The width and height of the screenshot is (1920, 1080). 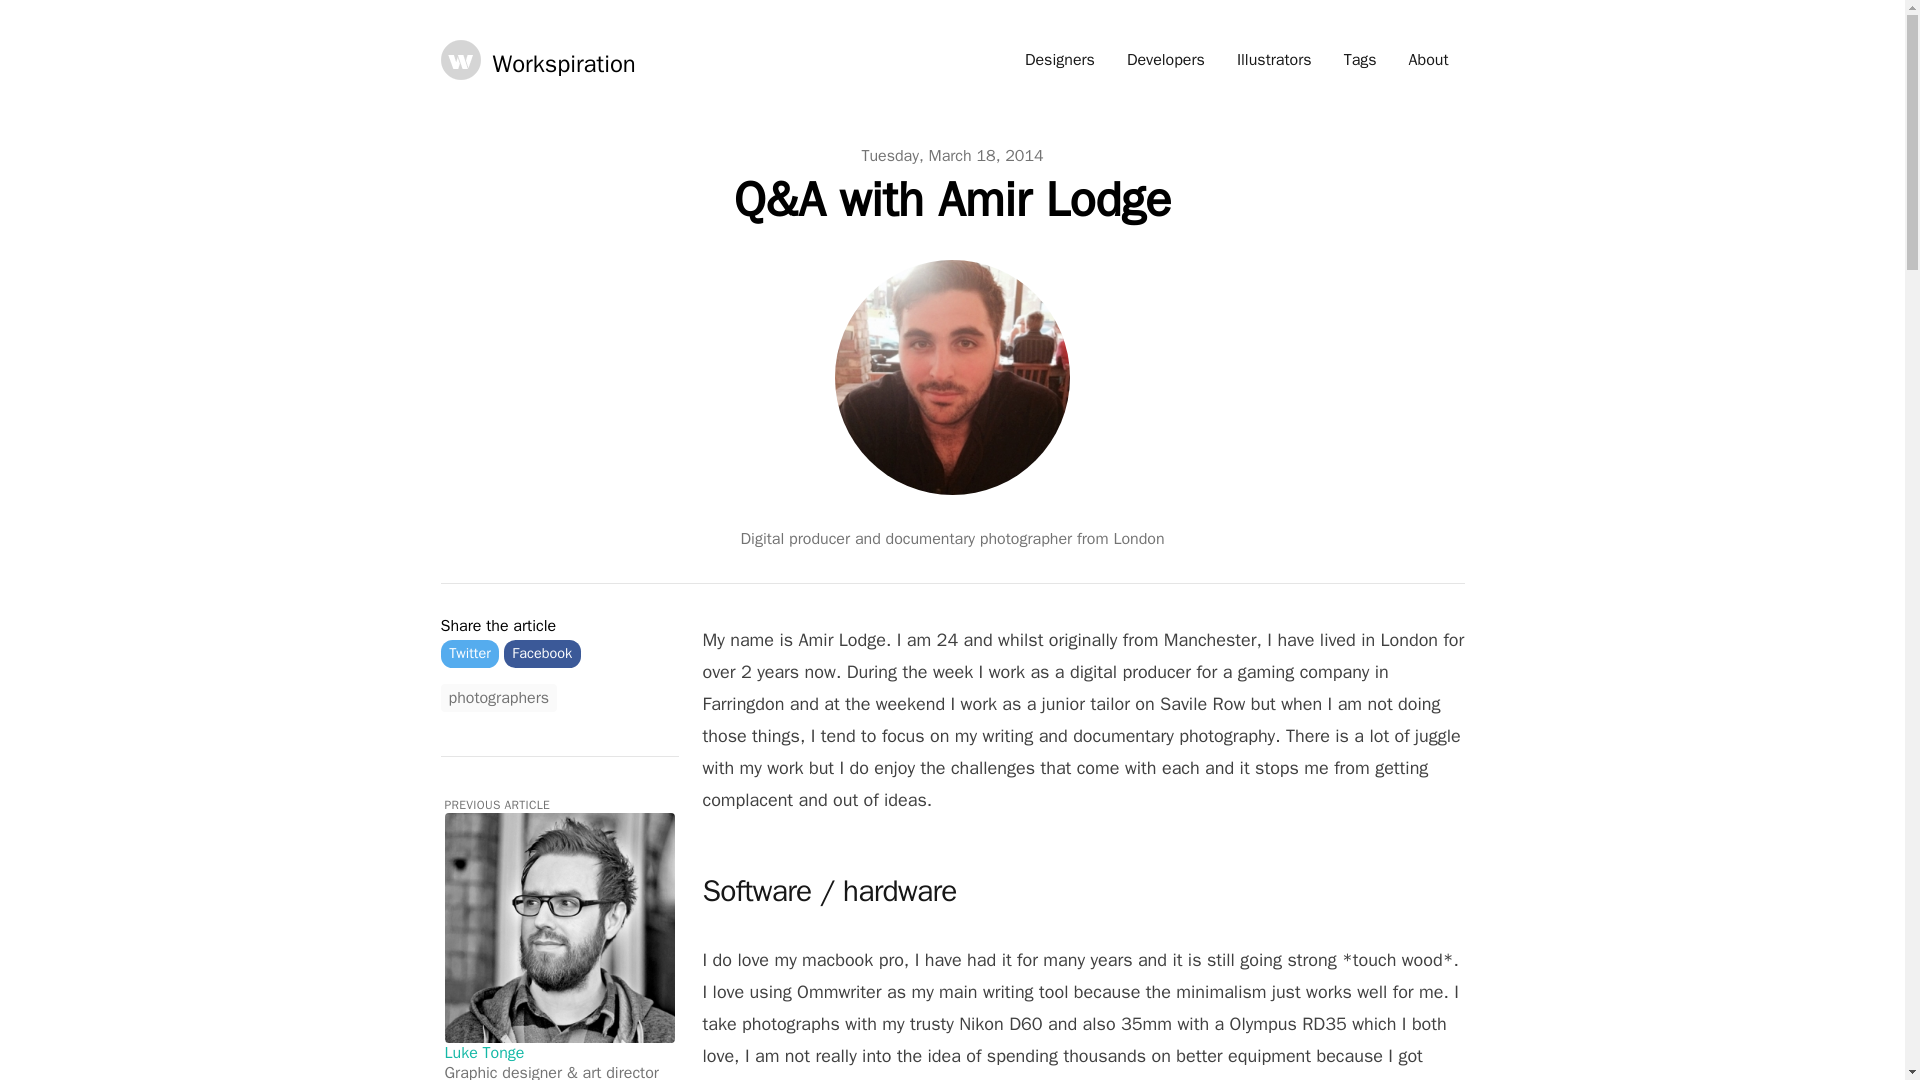 What do you see at coordinates (469, 654) in the screenshot?
I see `Twitter` at bounding box center [469, 654].